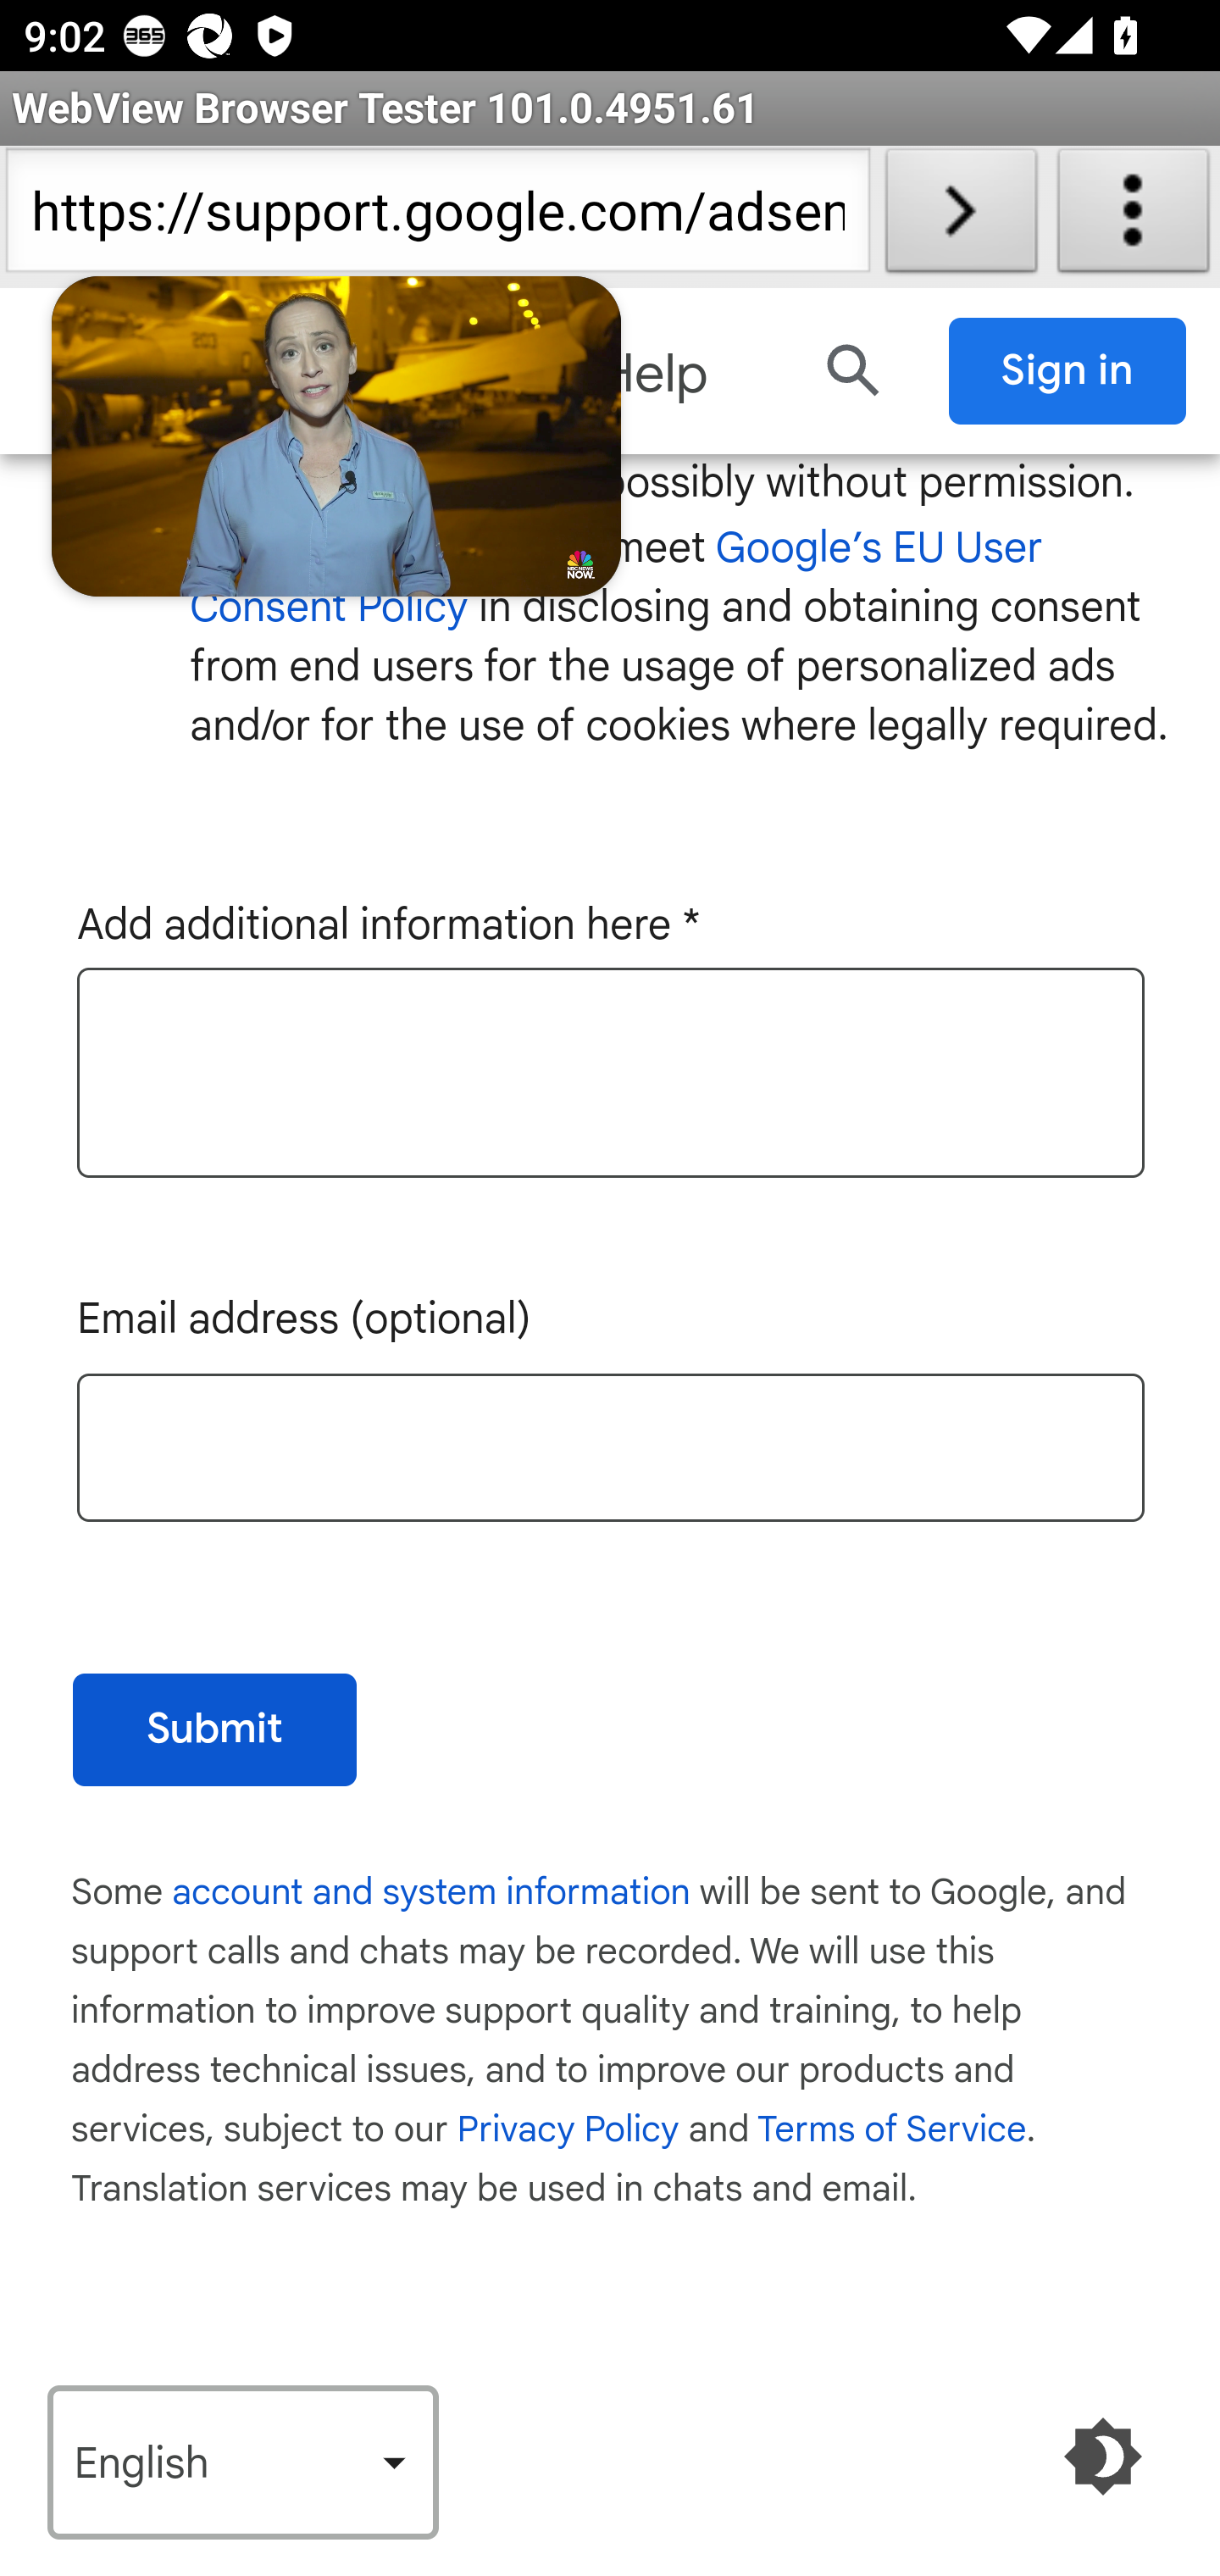  I want to click on Load URL, so click(961, 217).